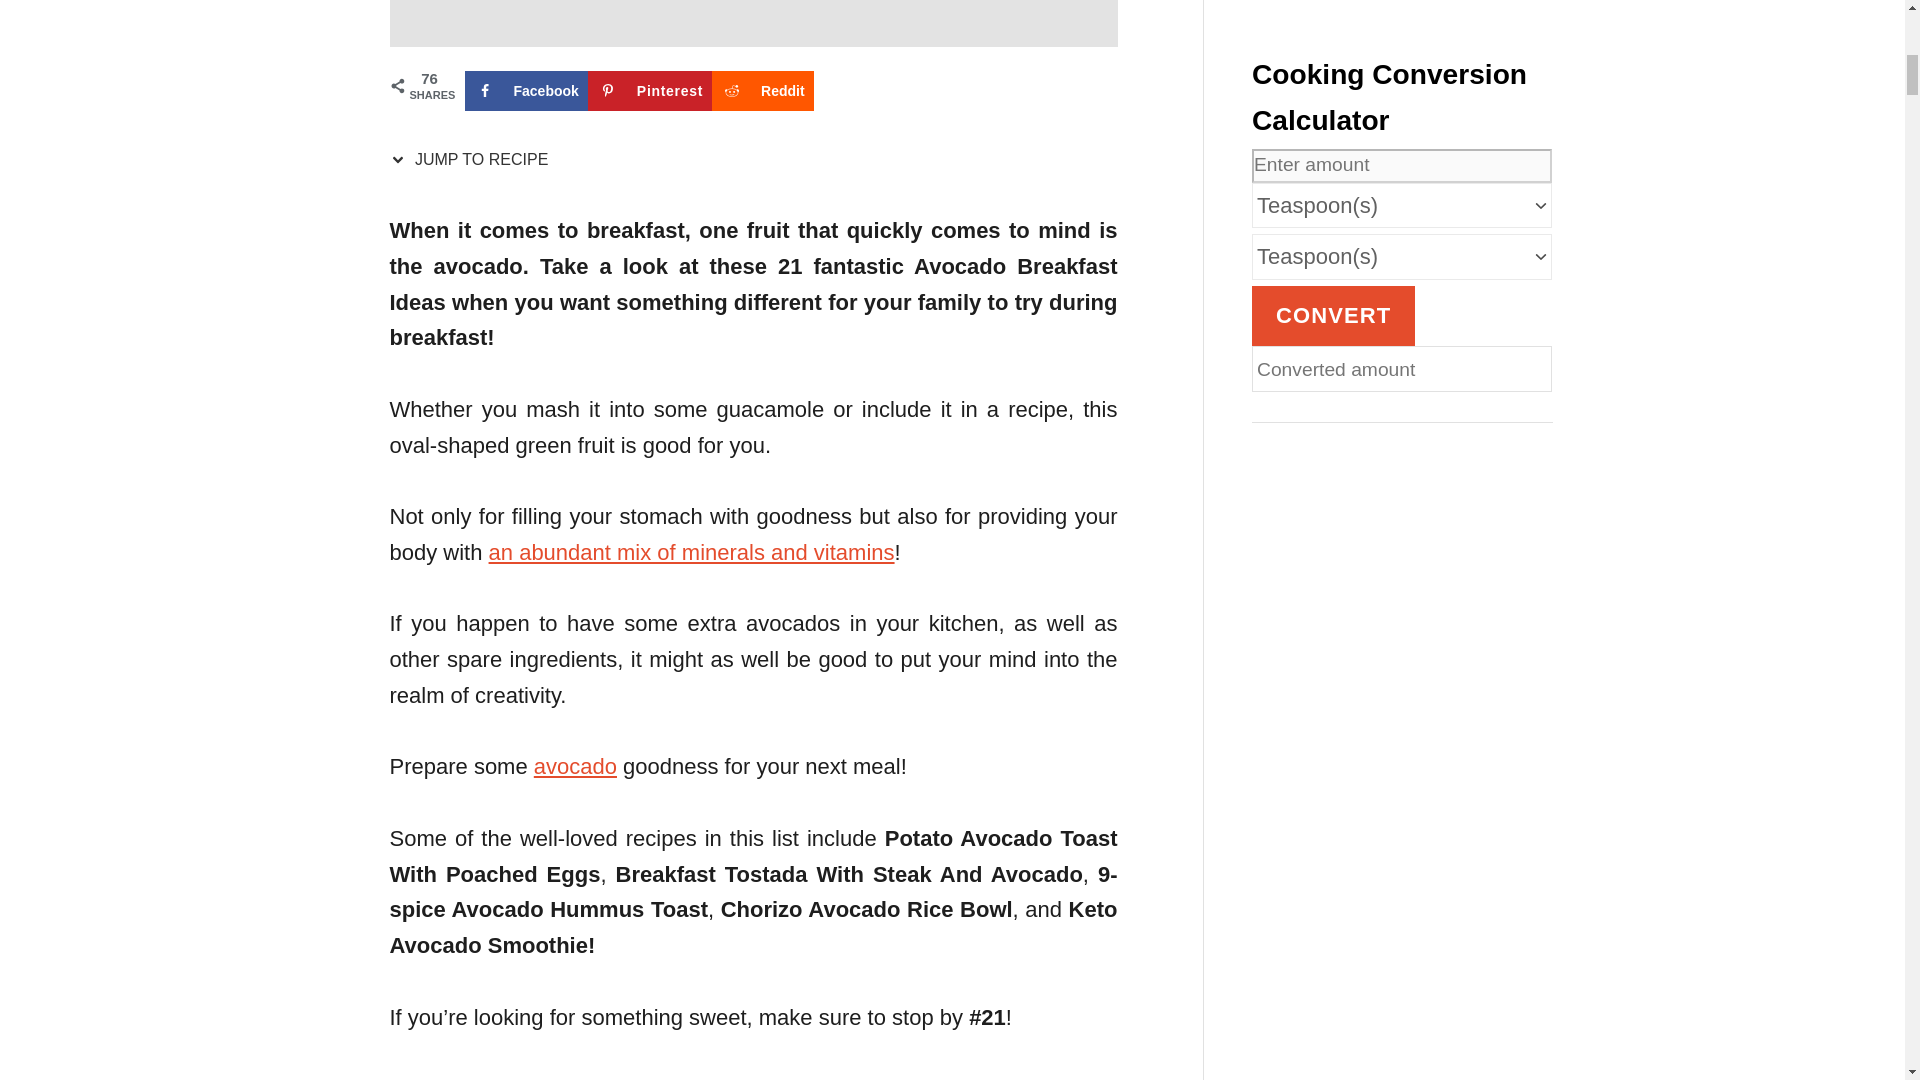 The image size is (1920, 1080). Describe the element at coordinates (763, 91) in the screenshot. I see `Share on Reddit` at that location.